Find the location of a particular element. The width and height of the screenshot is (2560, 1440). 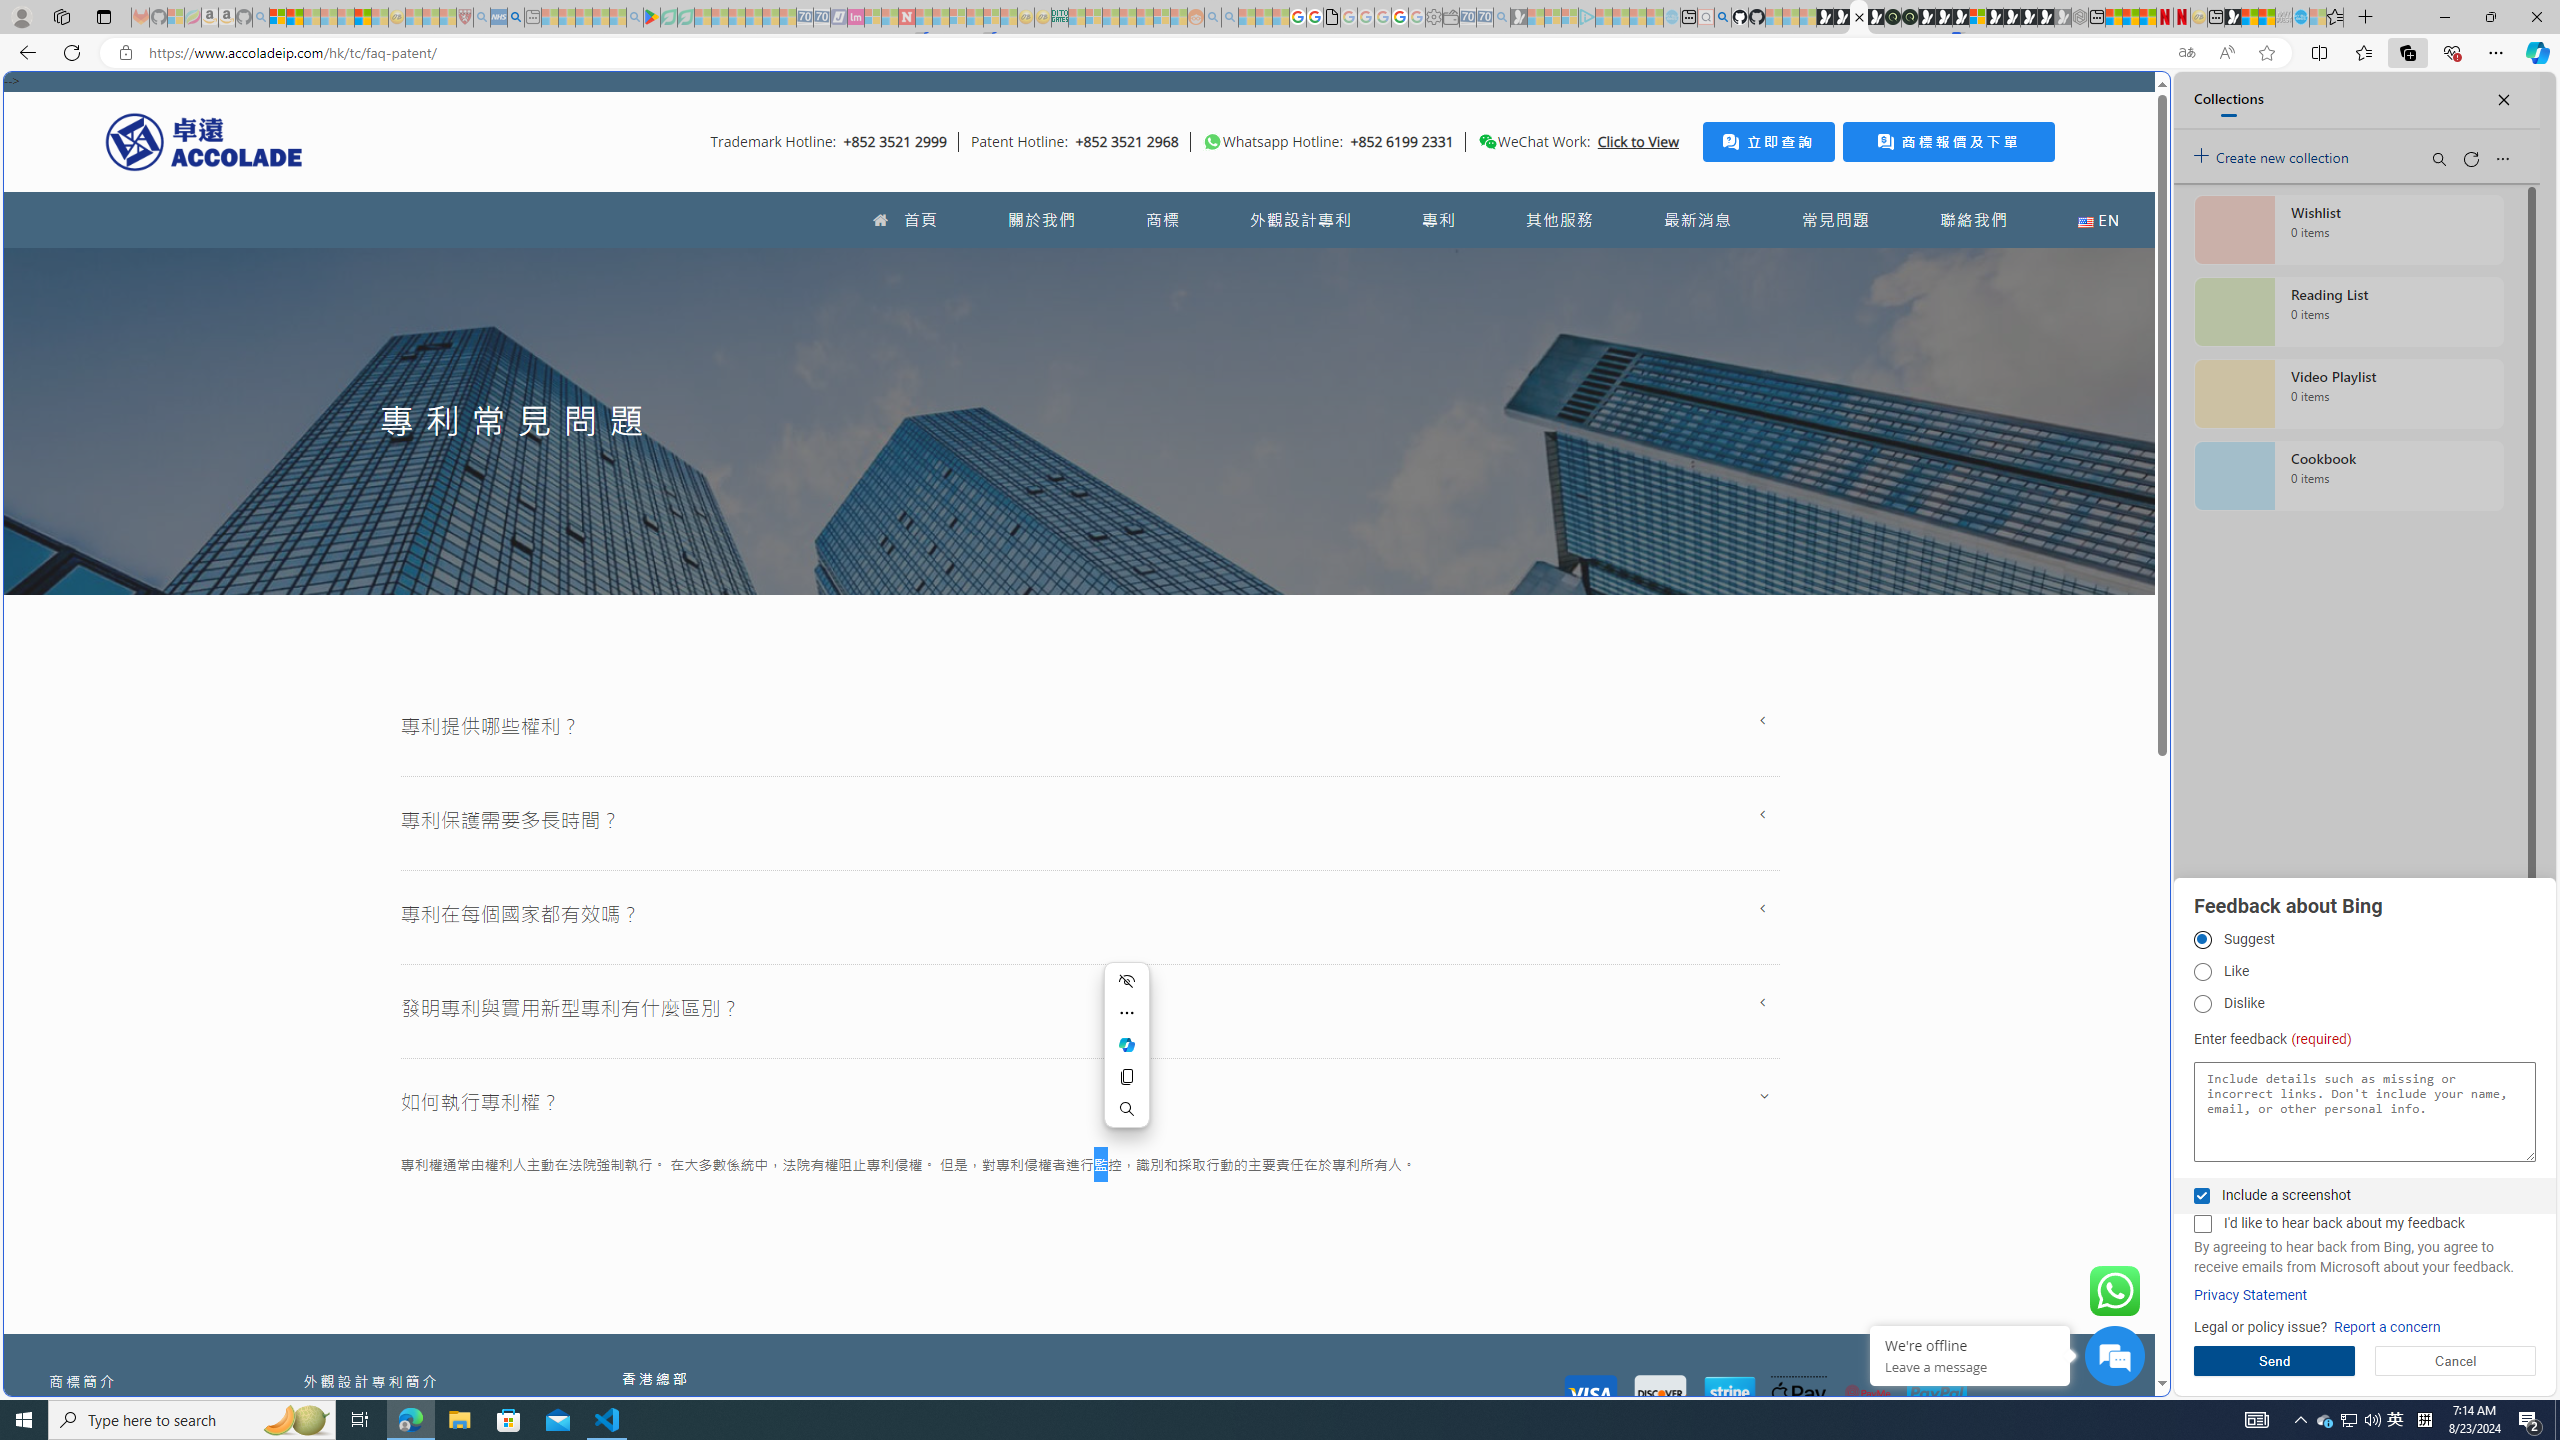

The Weather Channel - MSN - Sleeping is located at coordinates (312, 17).